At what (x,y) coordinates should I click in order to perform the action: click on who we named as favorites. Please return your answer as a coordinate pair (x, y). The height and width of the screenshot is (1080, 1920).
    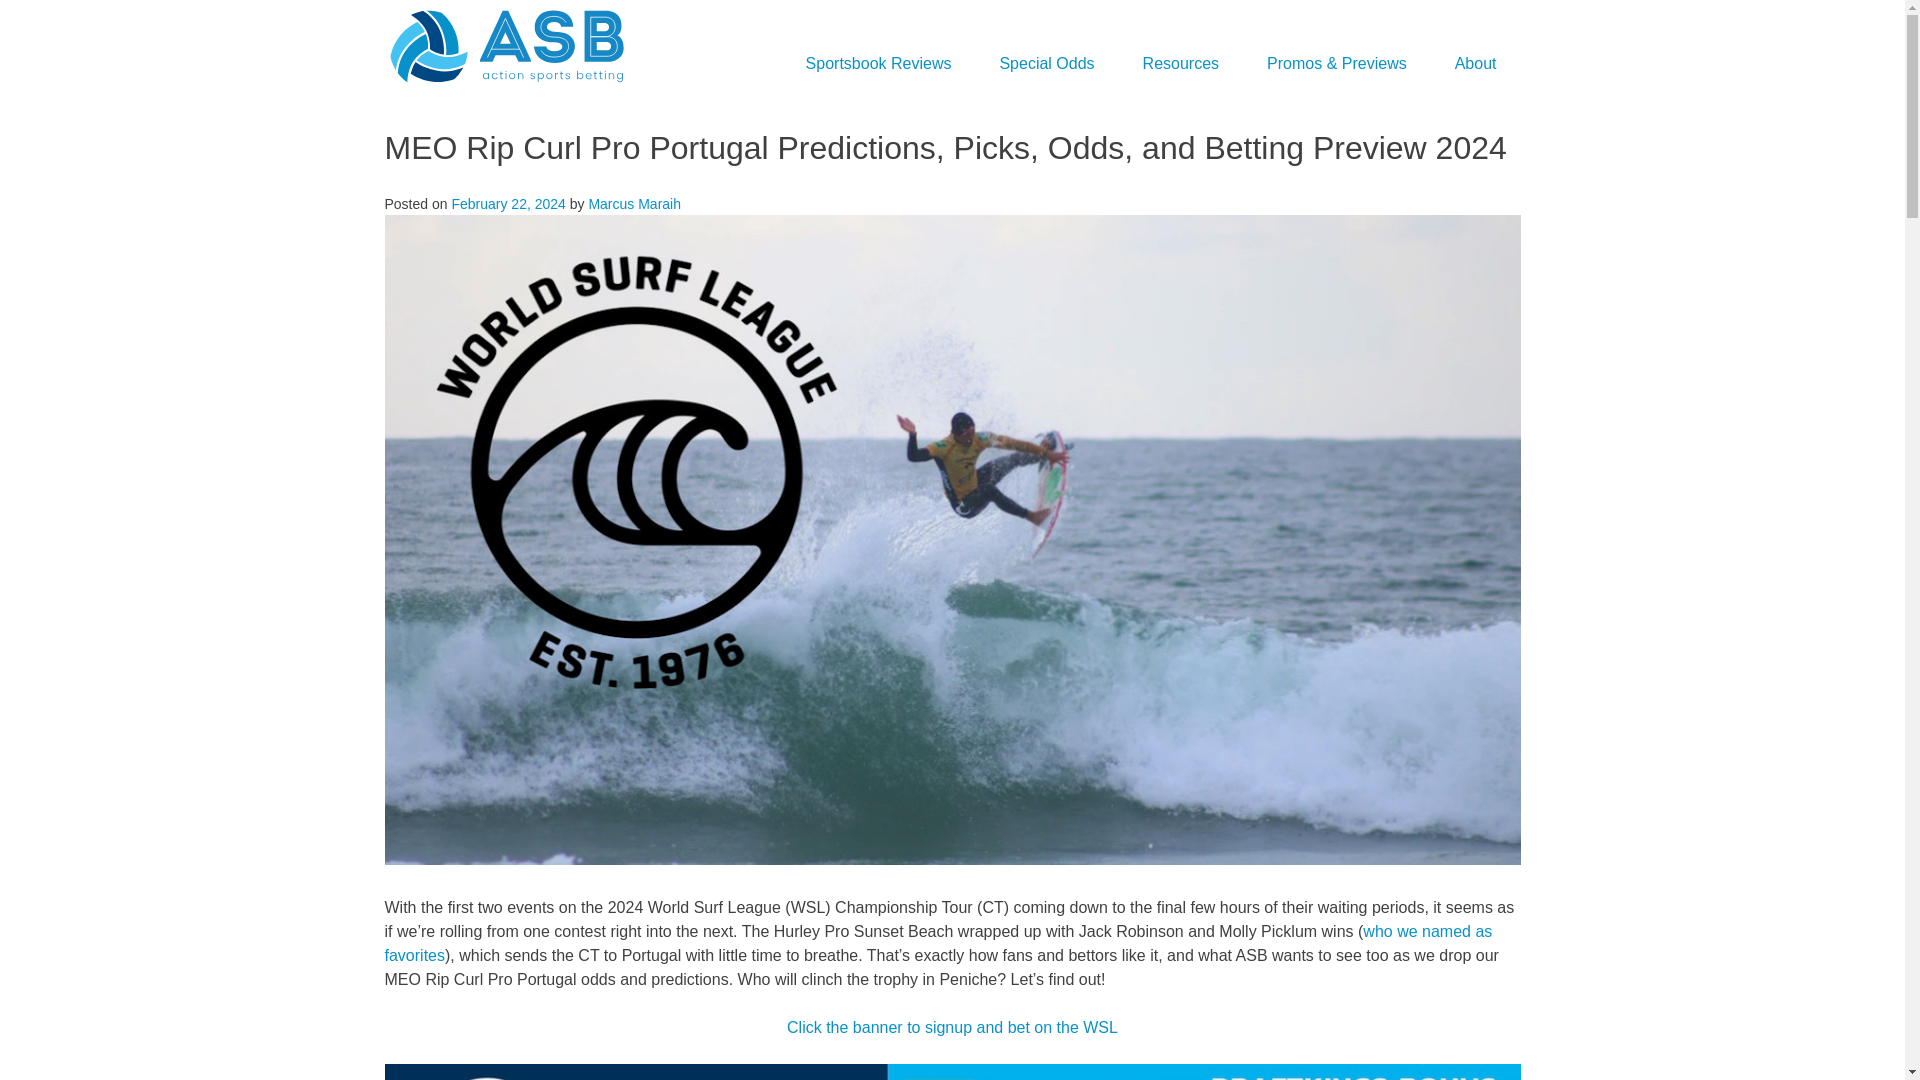
    Looking at the image, I should click on (938, 944).